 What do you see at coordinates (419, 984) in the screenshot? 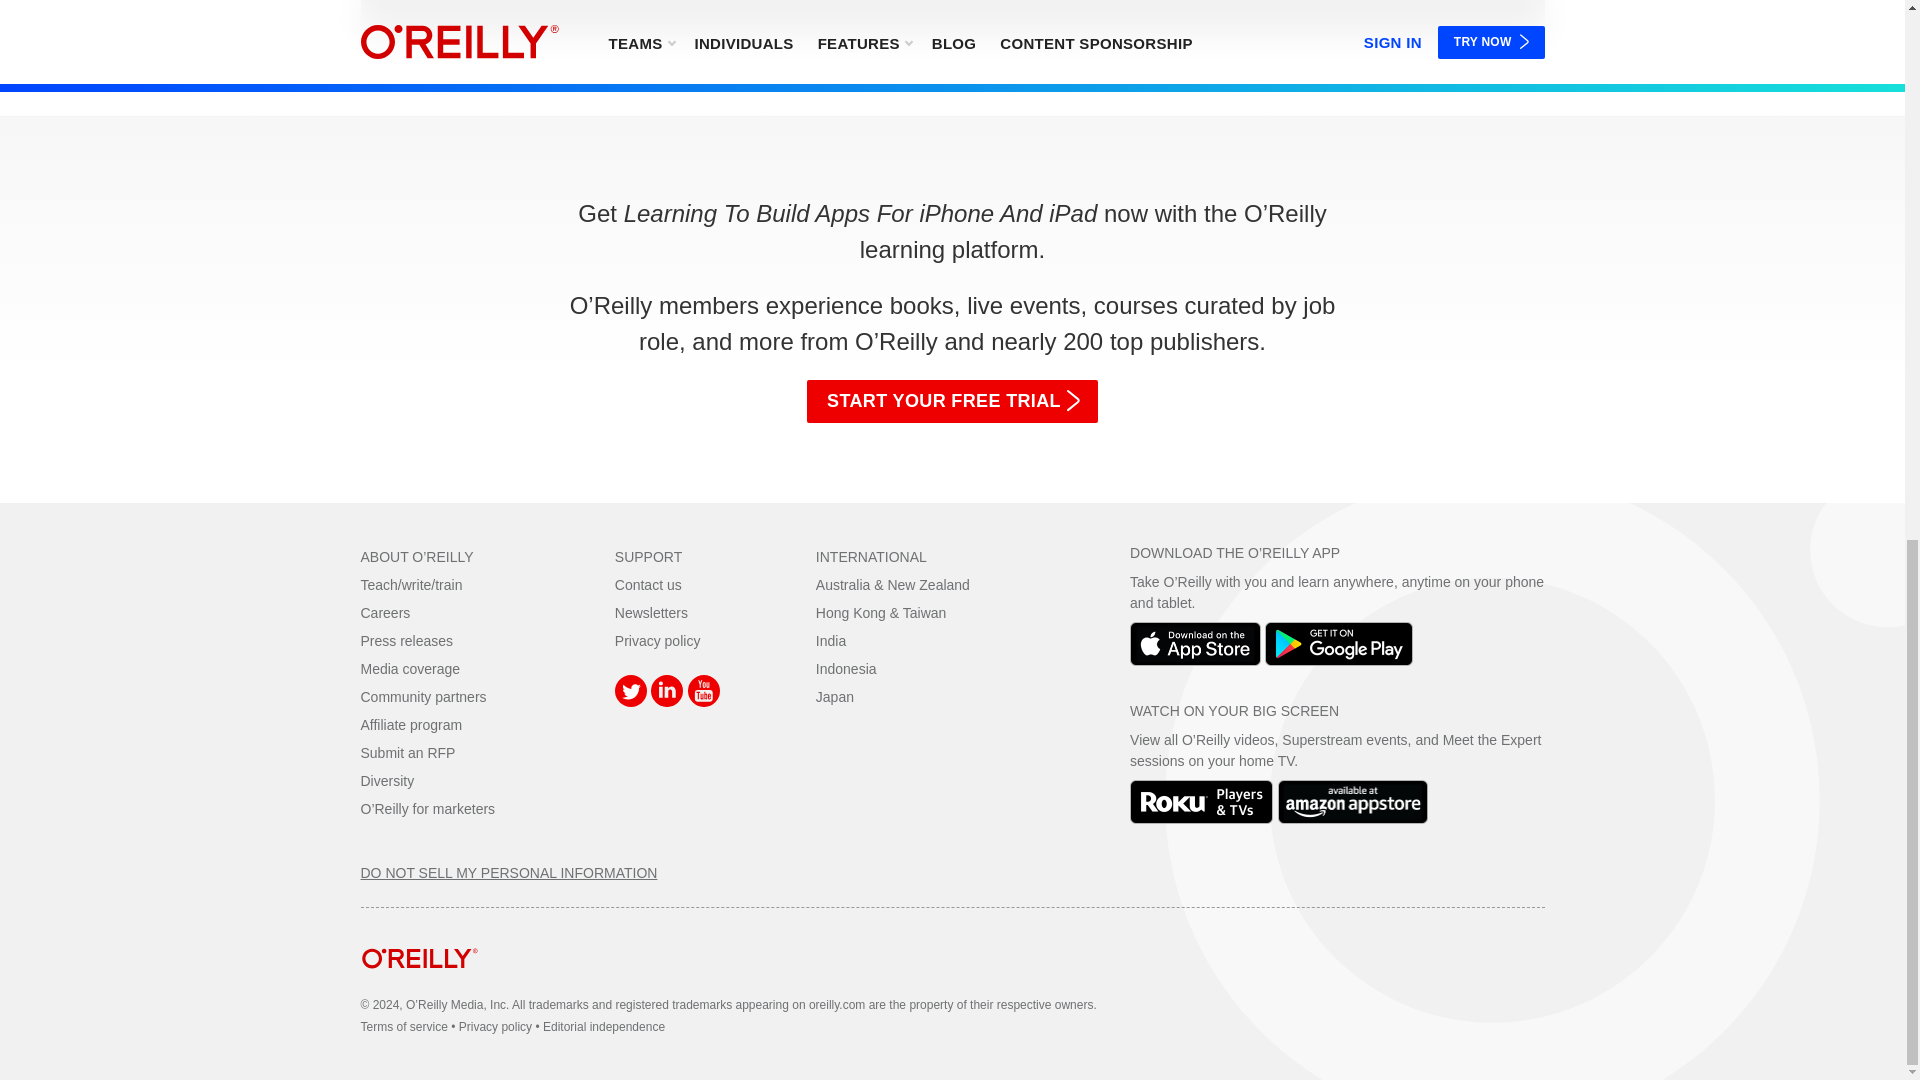
I see `home page` at bounding box center [419, 984].